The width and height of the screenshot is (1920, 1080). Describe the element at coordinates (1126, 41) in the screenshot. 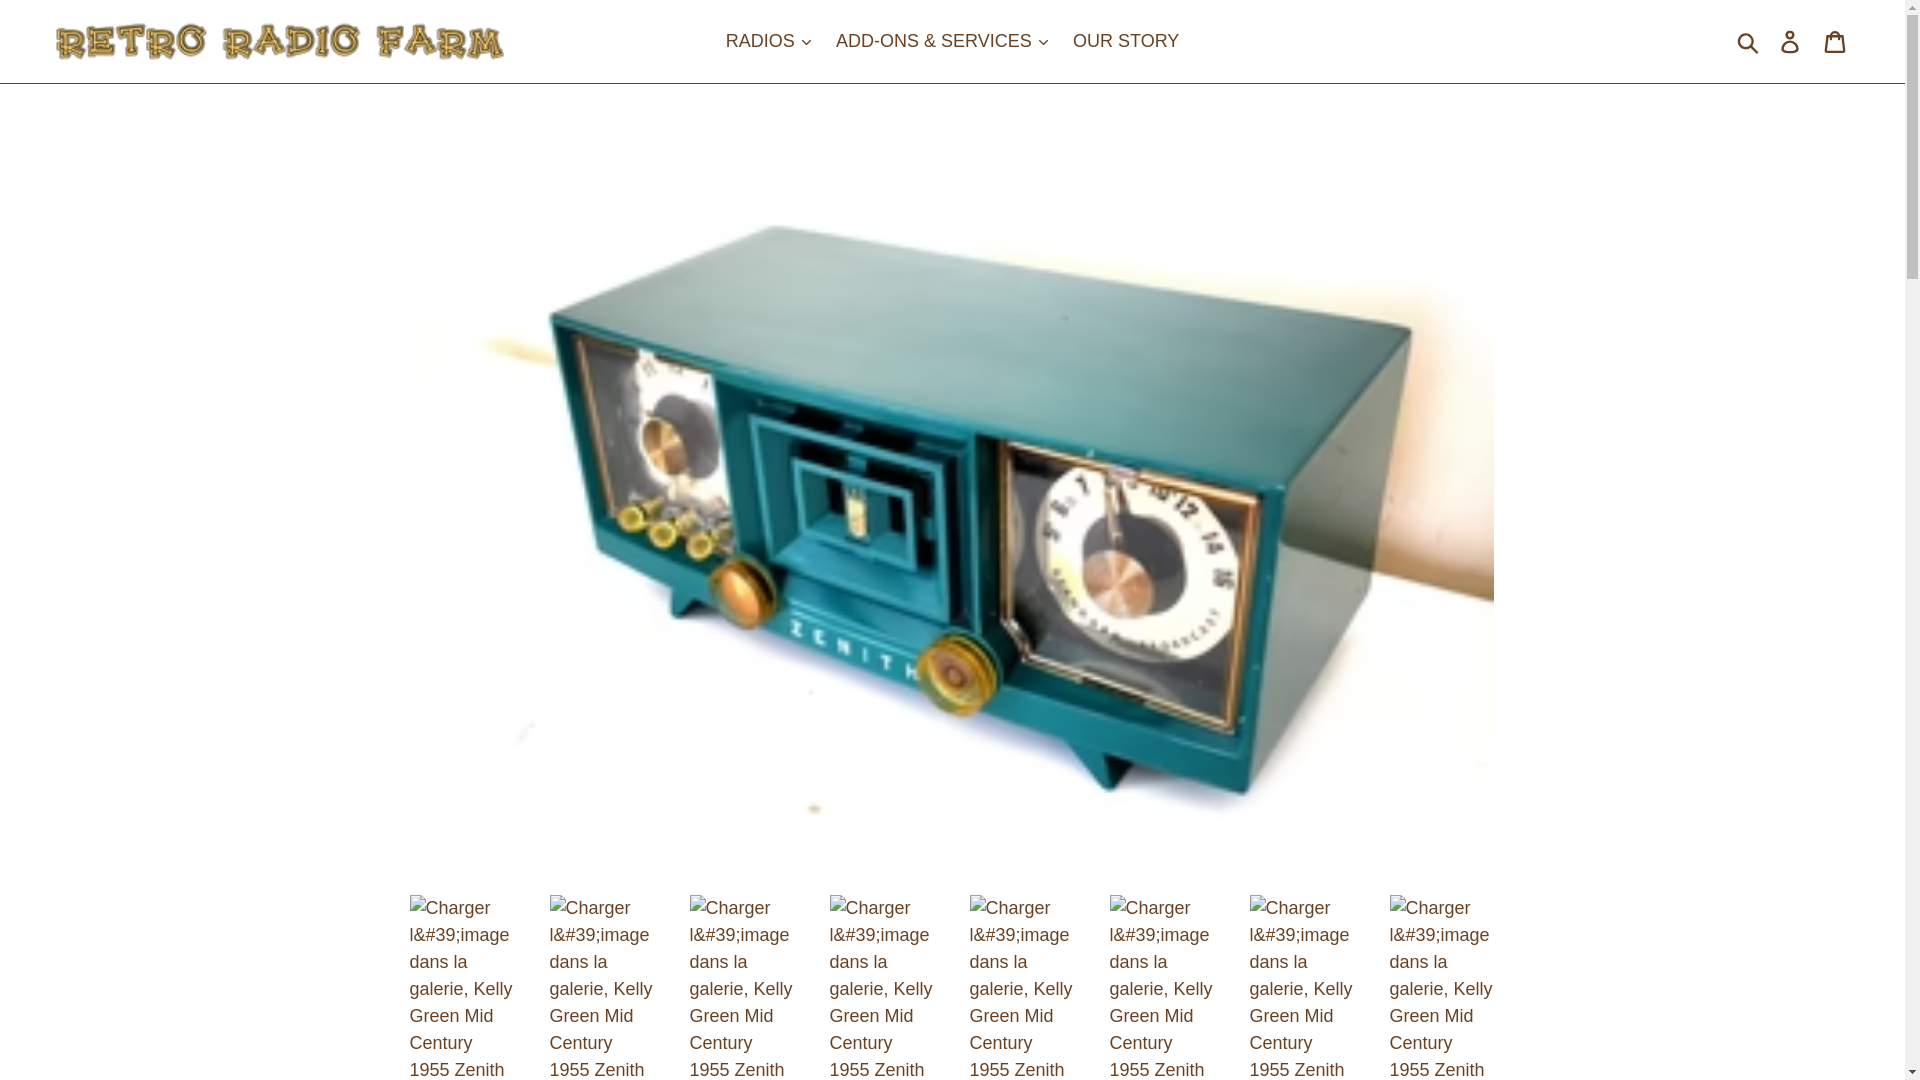

I see `OUR STORY` at that location.